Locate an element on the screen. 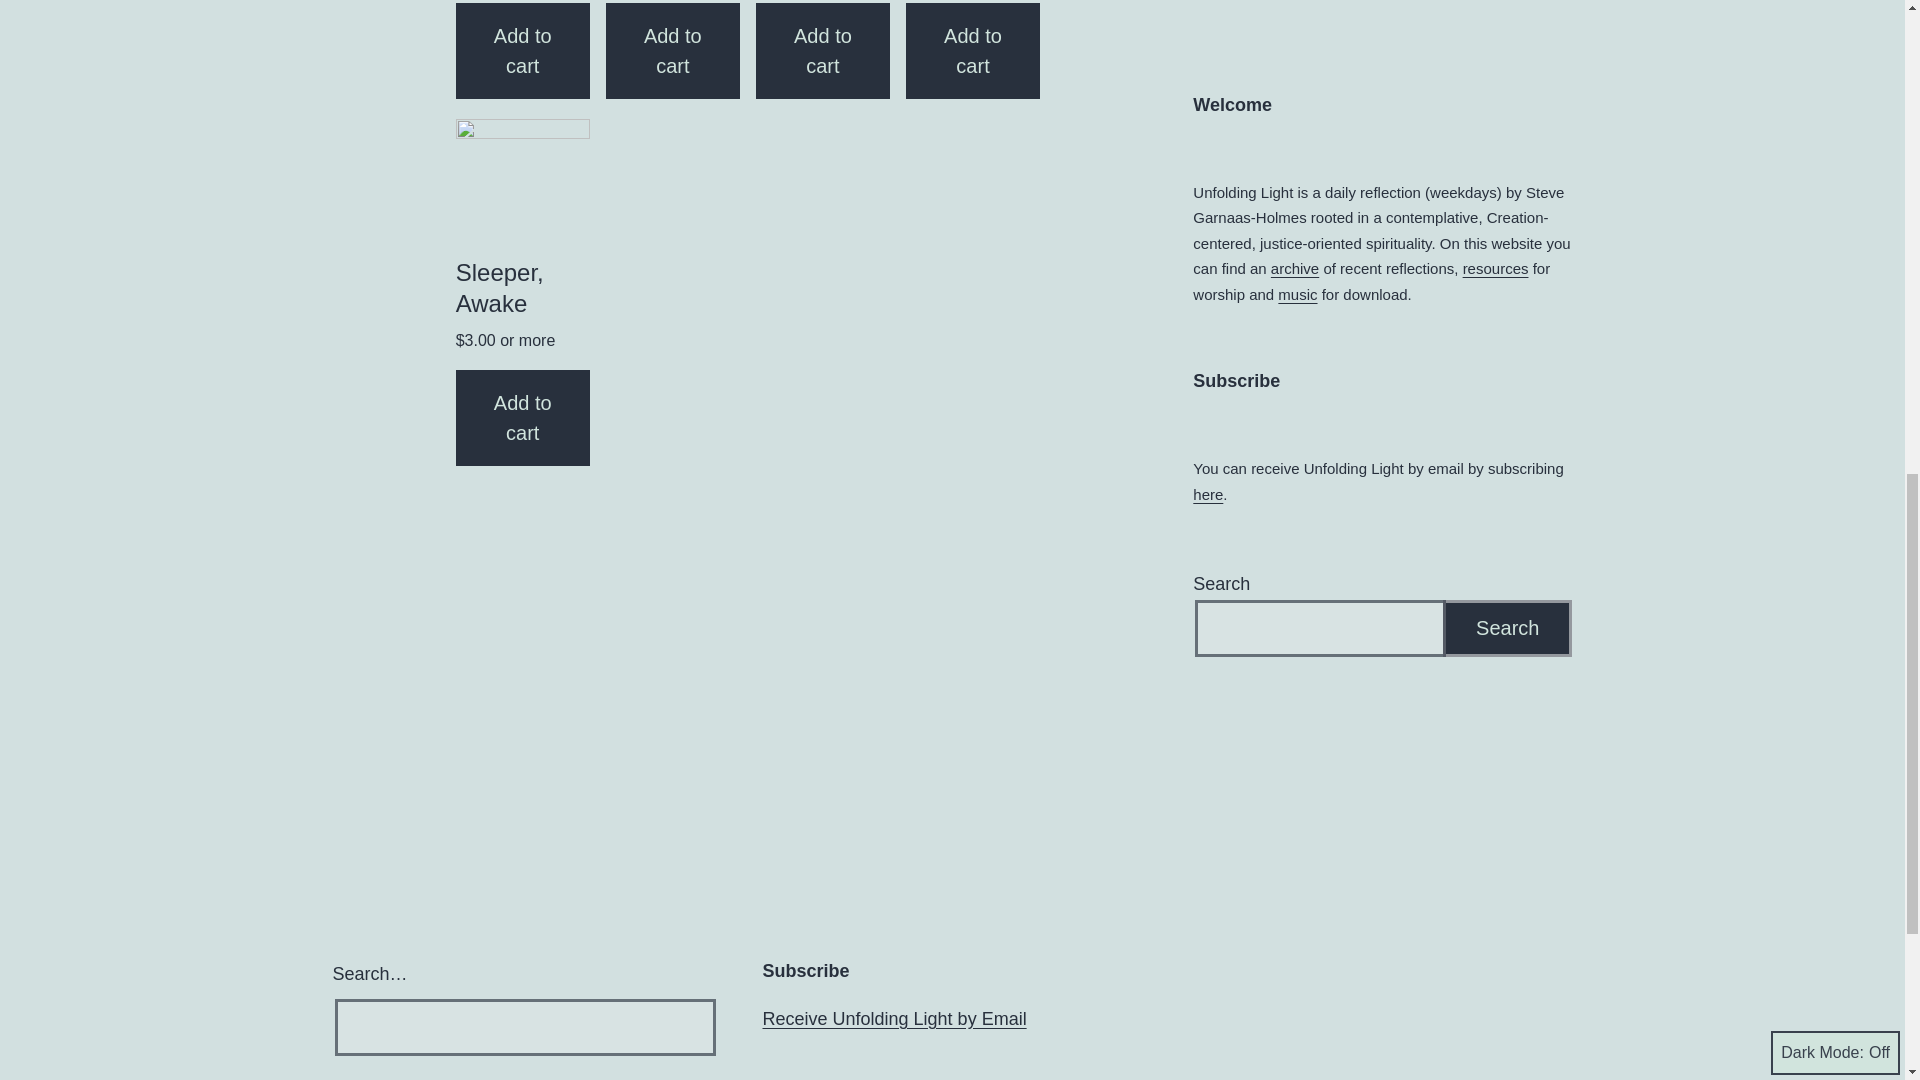  Add to cart is located at coordinates (823, 51).